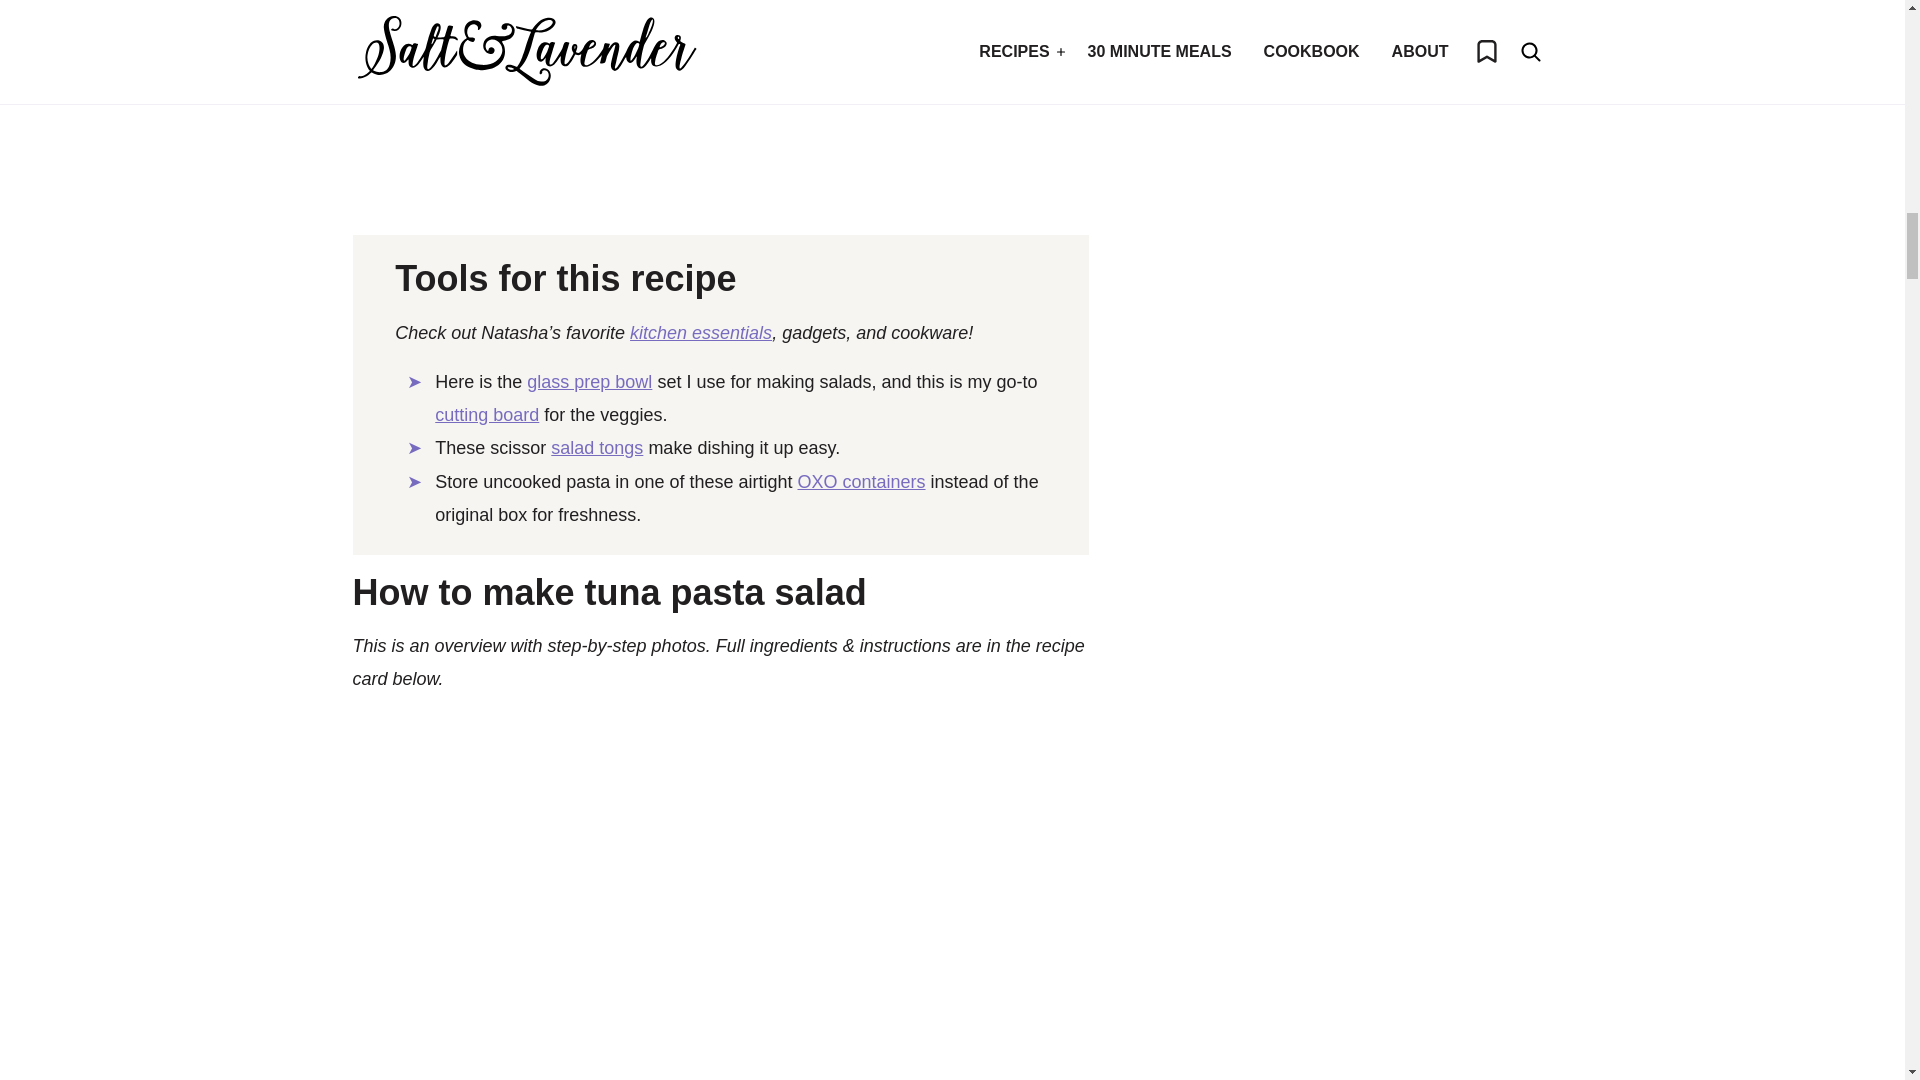  I want to click on kitchen essentials, so click(700, 332).